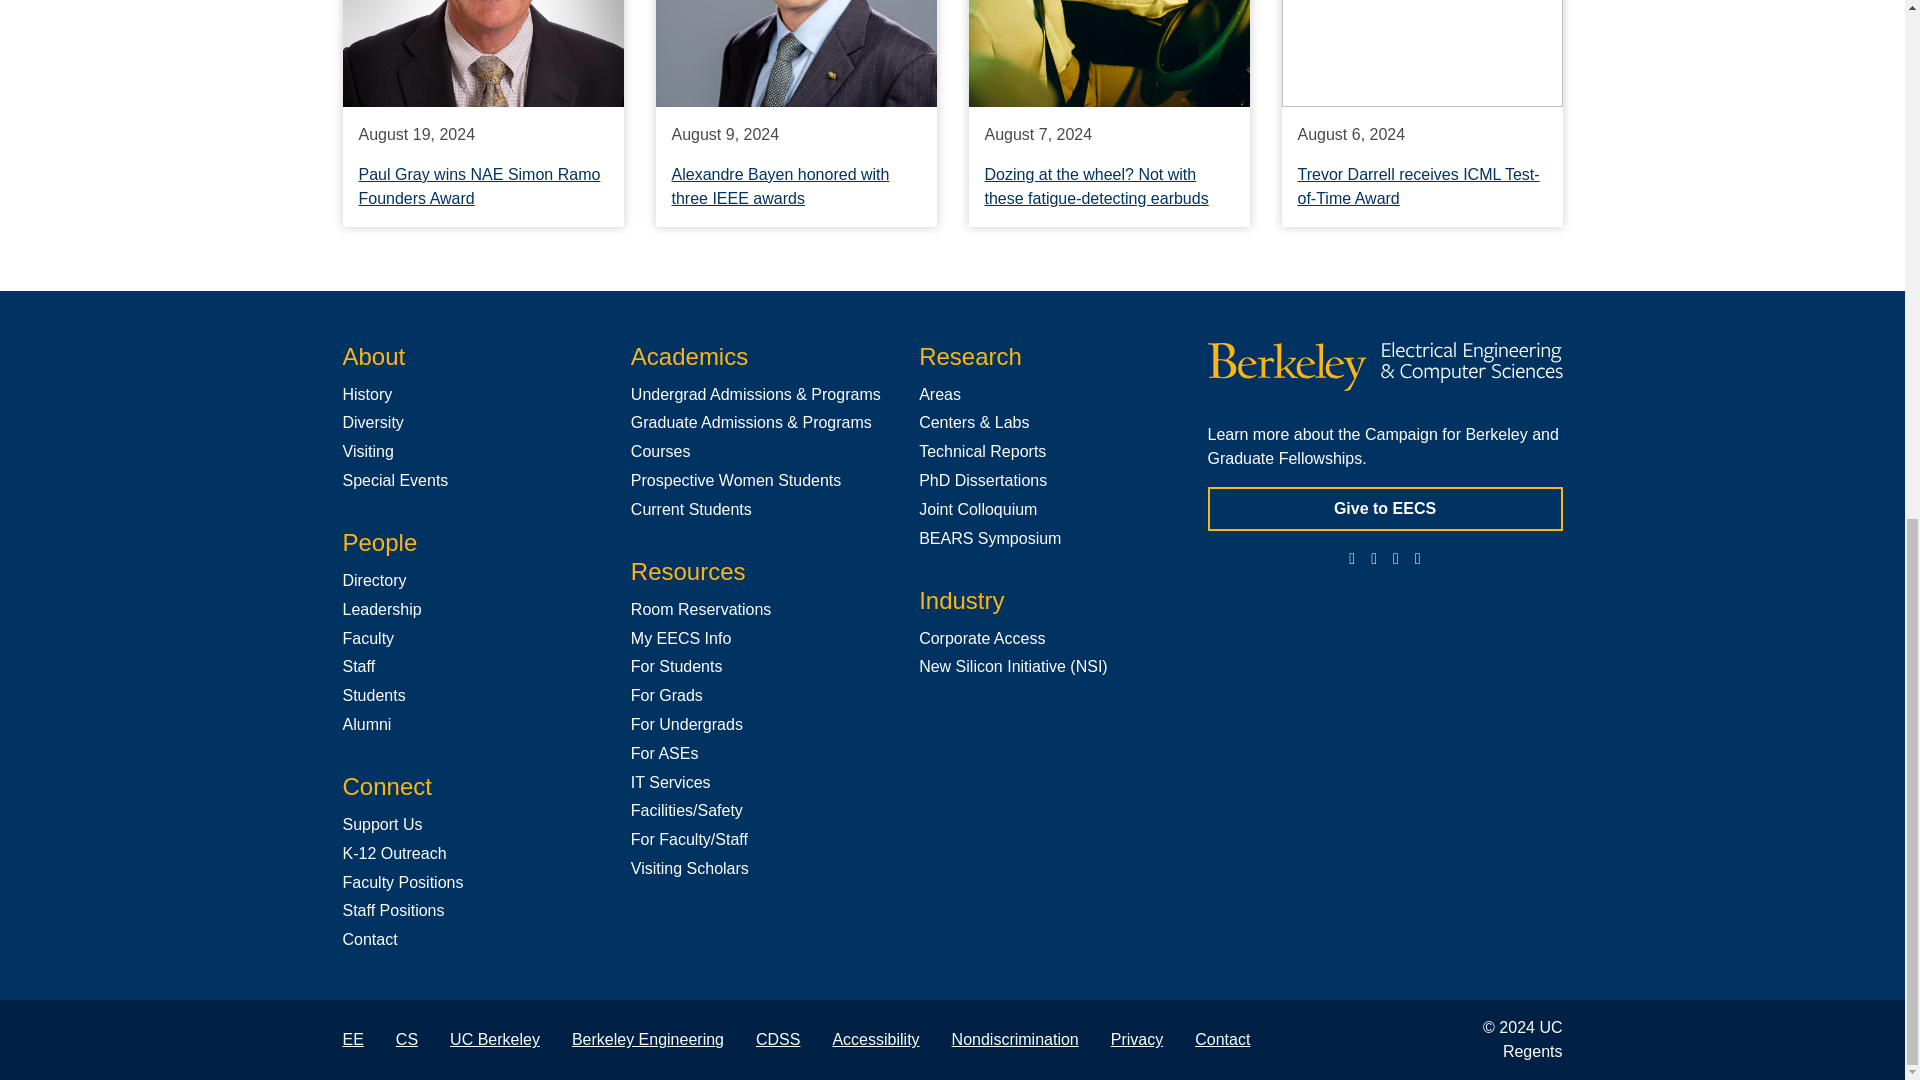 The width and height of the screenshot is (1920, 1080). Describe the element at coordinates (373, 580) in the screenshot. I see `Directory` at that location.